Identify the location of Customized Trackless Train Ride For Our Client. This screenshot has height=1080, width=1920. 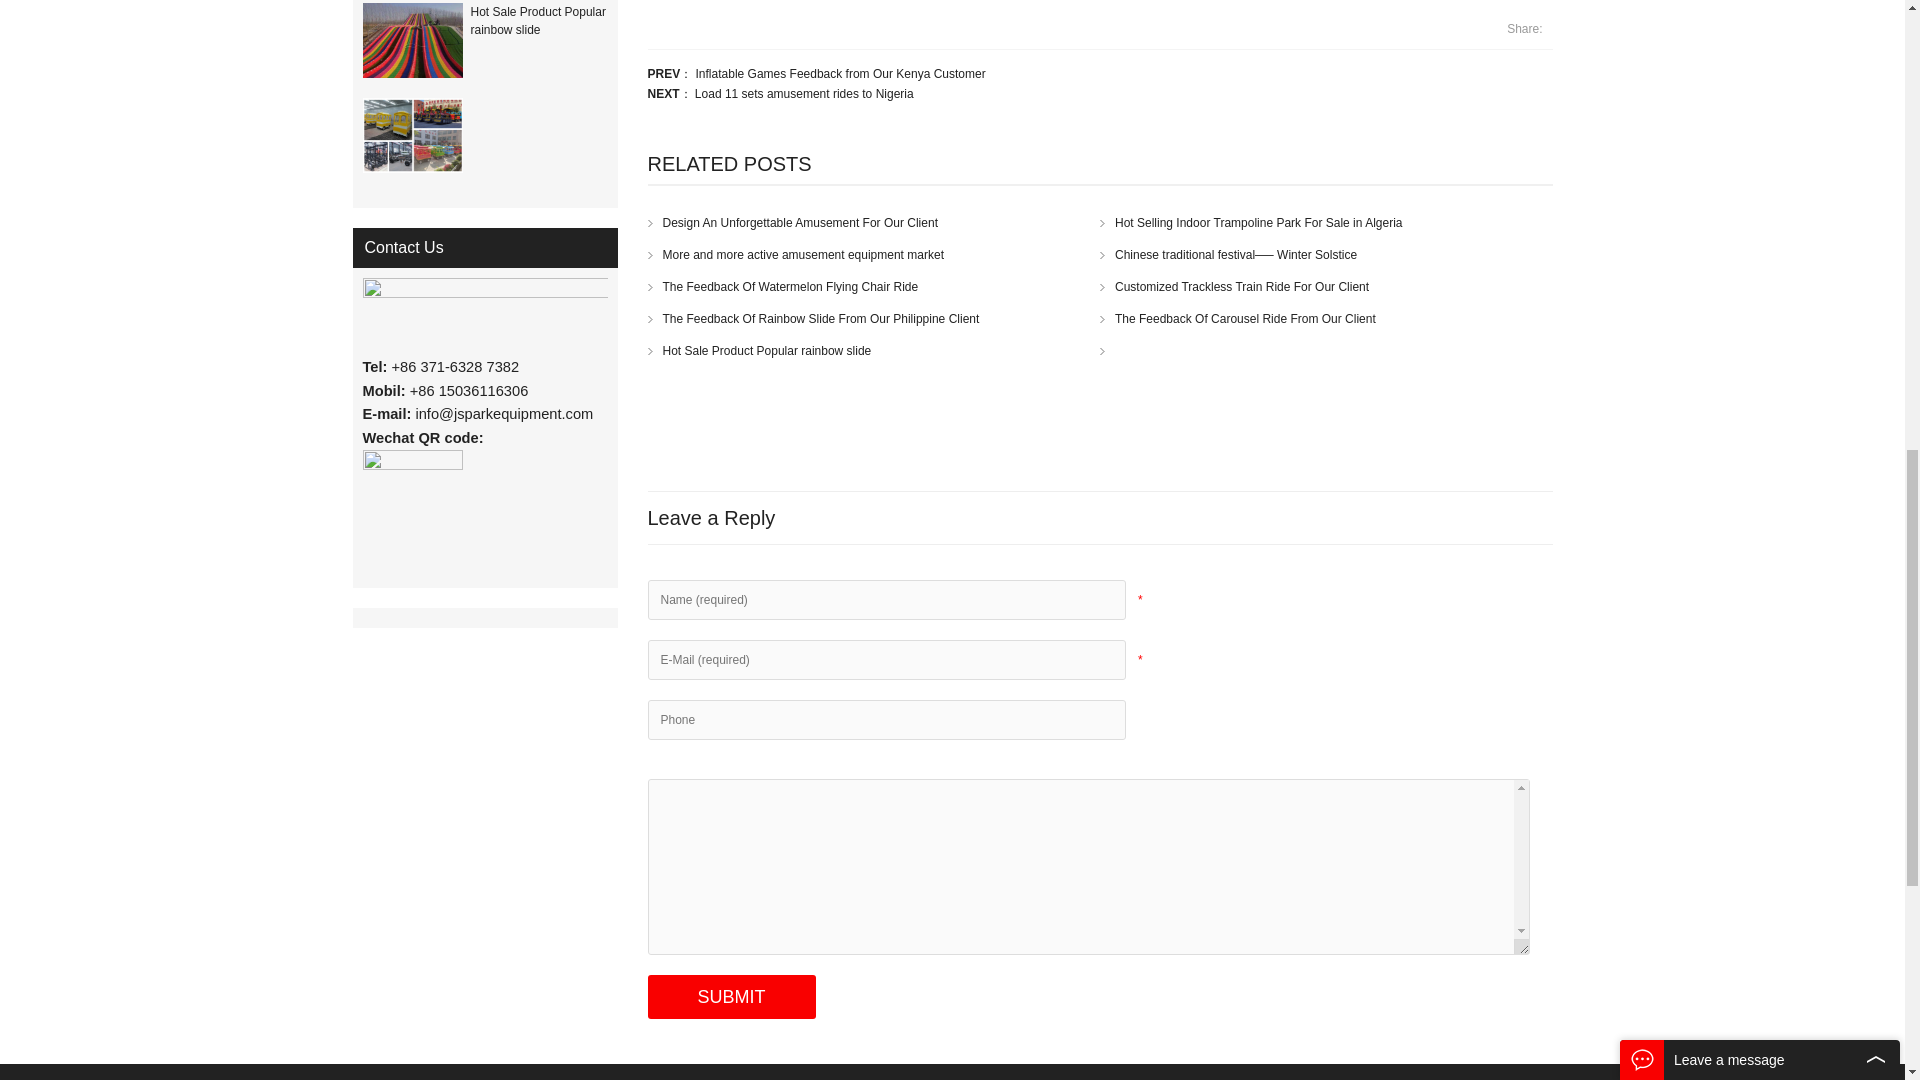
(1234, 286).